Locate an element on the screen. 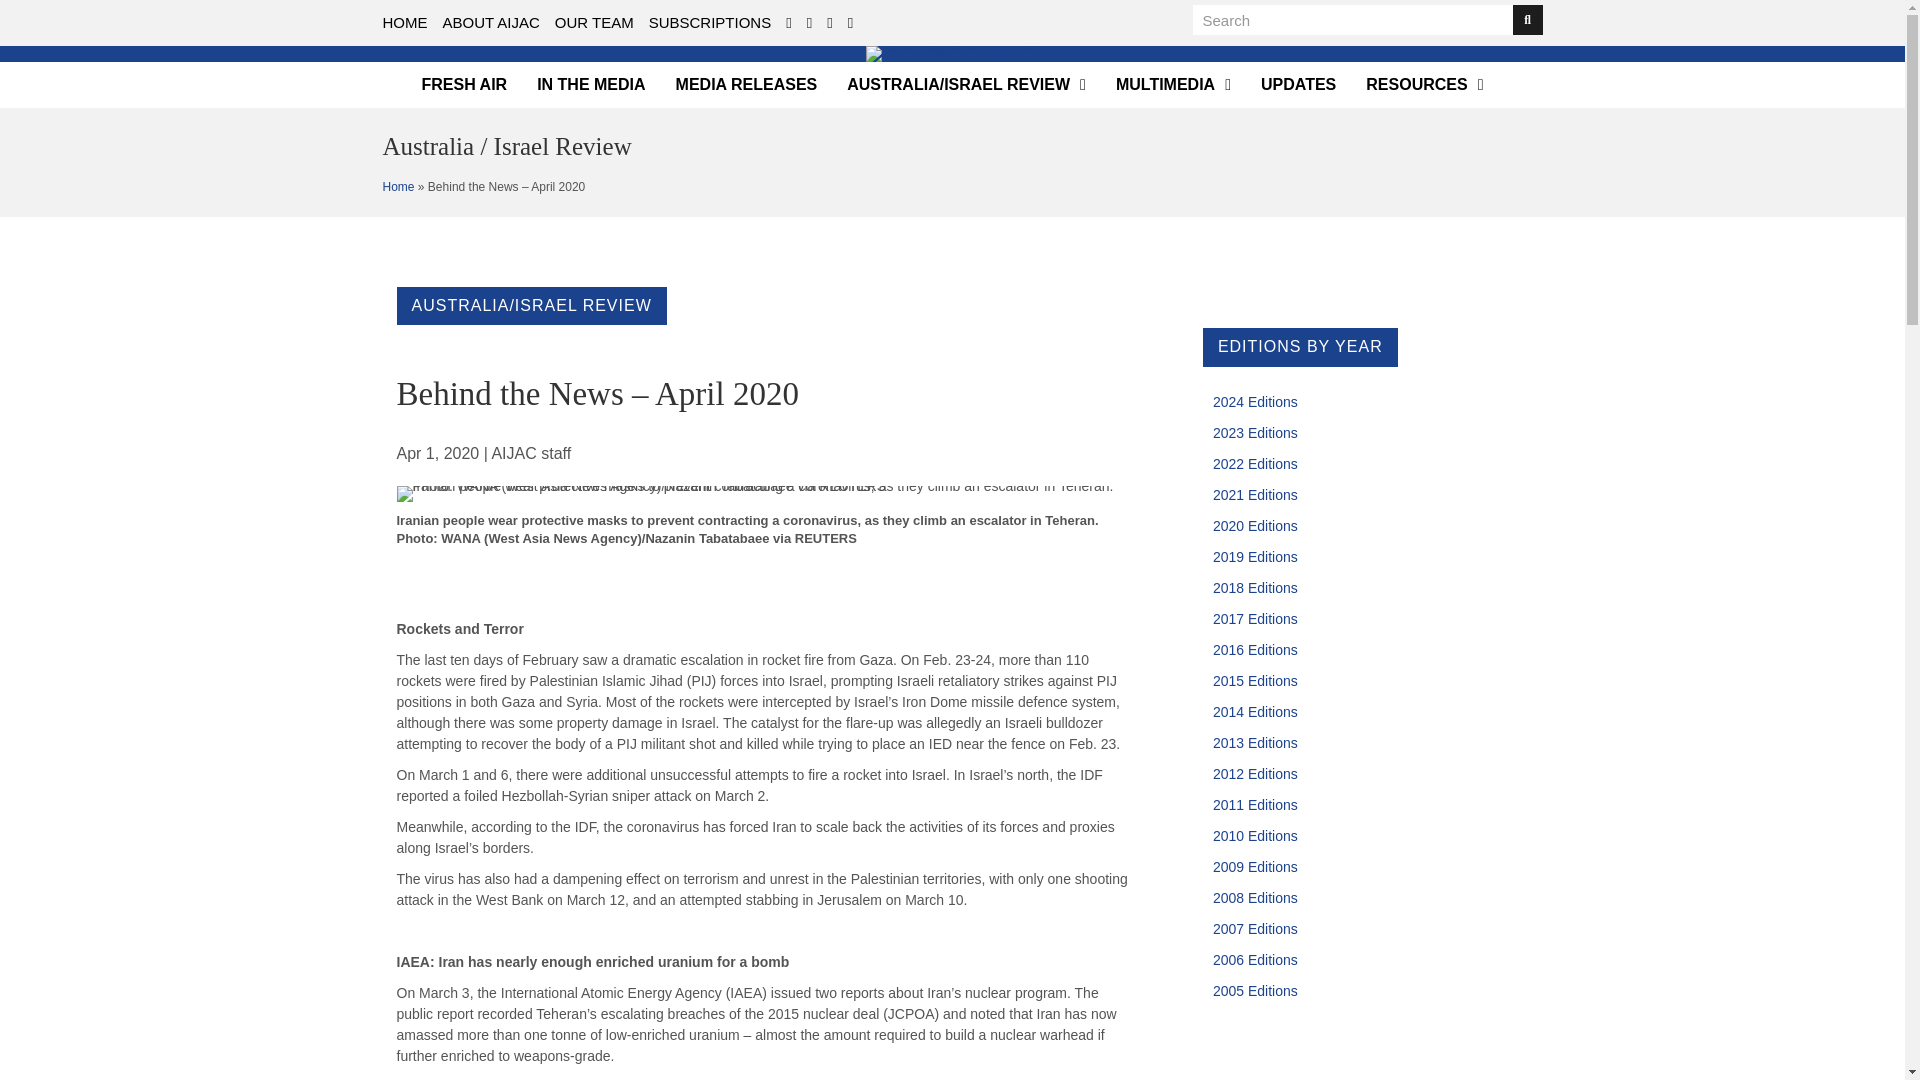 This screenshot has width=1920, height=1080. Search is located at coordinates (1352, 20).